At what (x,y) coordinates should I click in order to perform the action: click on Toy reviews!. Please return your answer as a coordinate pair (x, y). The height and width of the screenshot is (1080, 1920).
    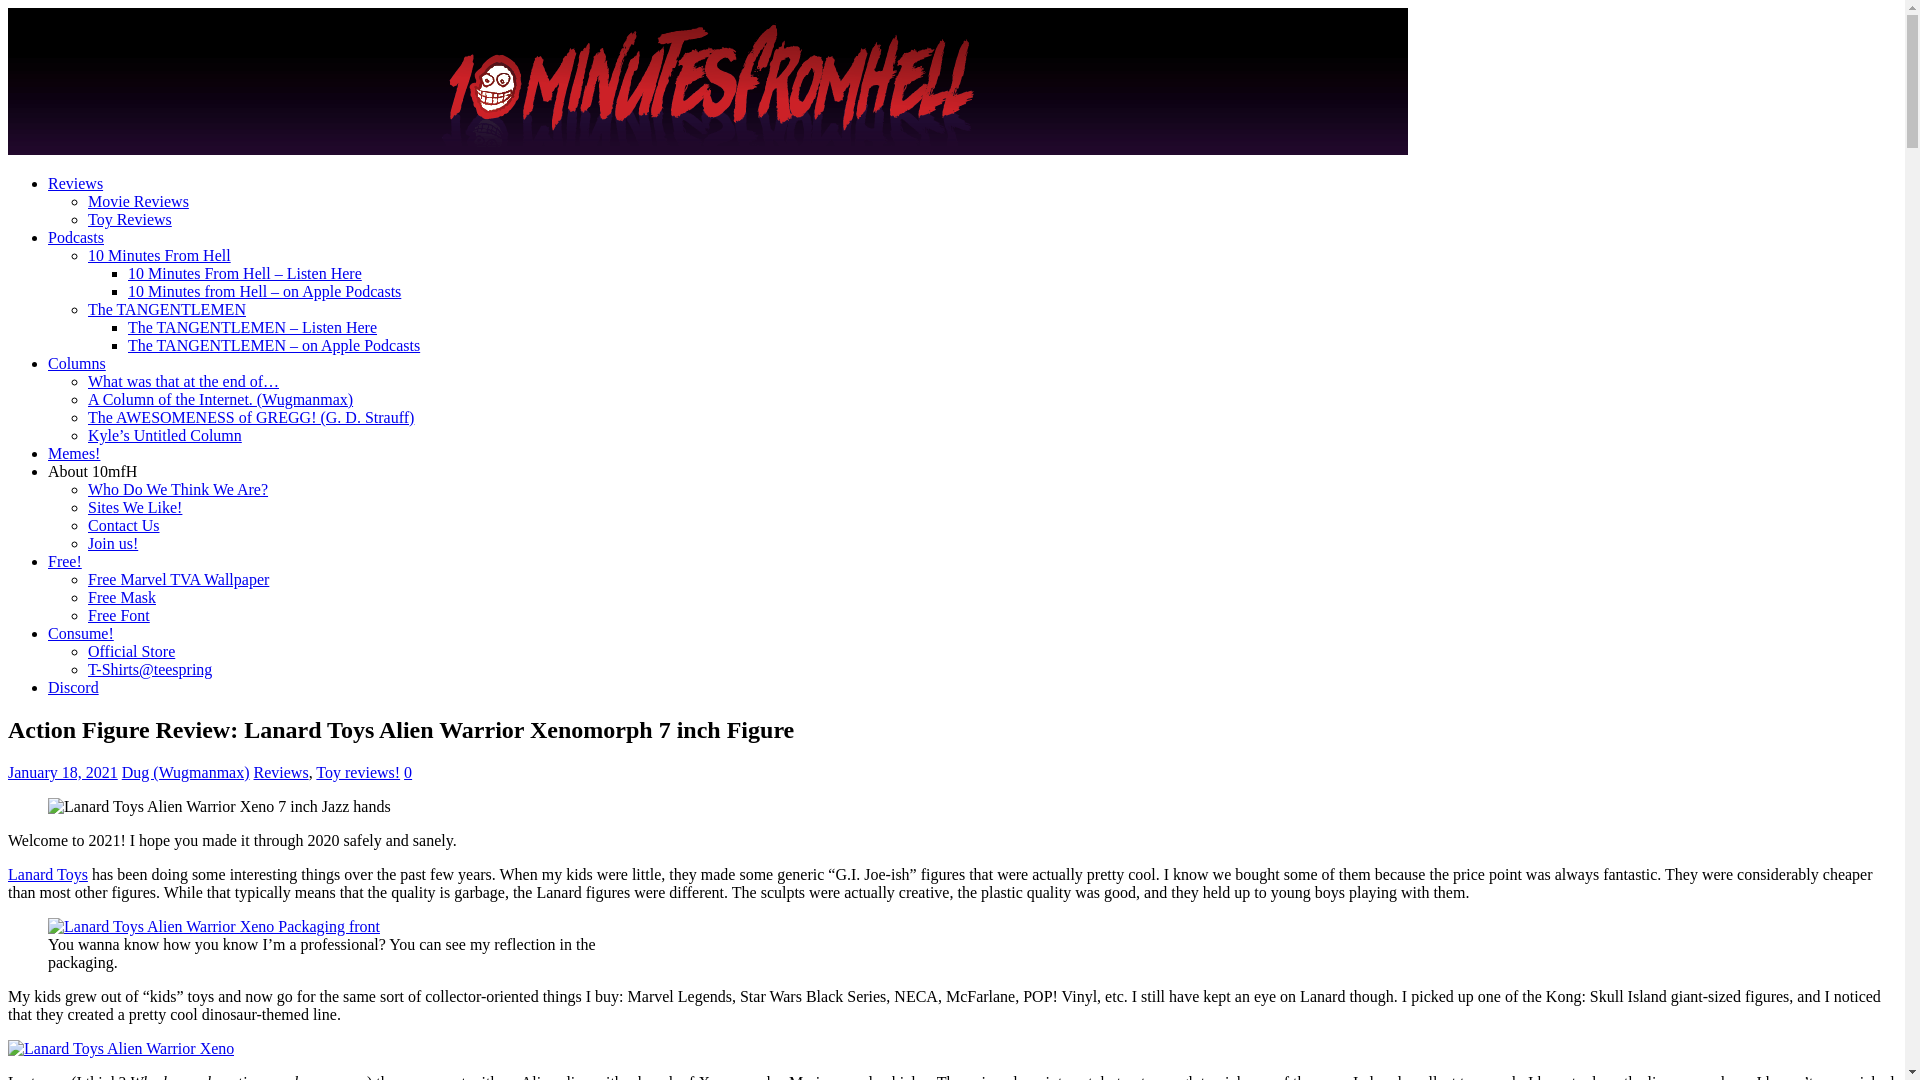
    Looking at the image, I should click on (358, 772).